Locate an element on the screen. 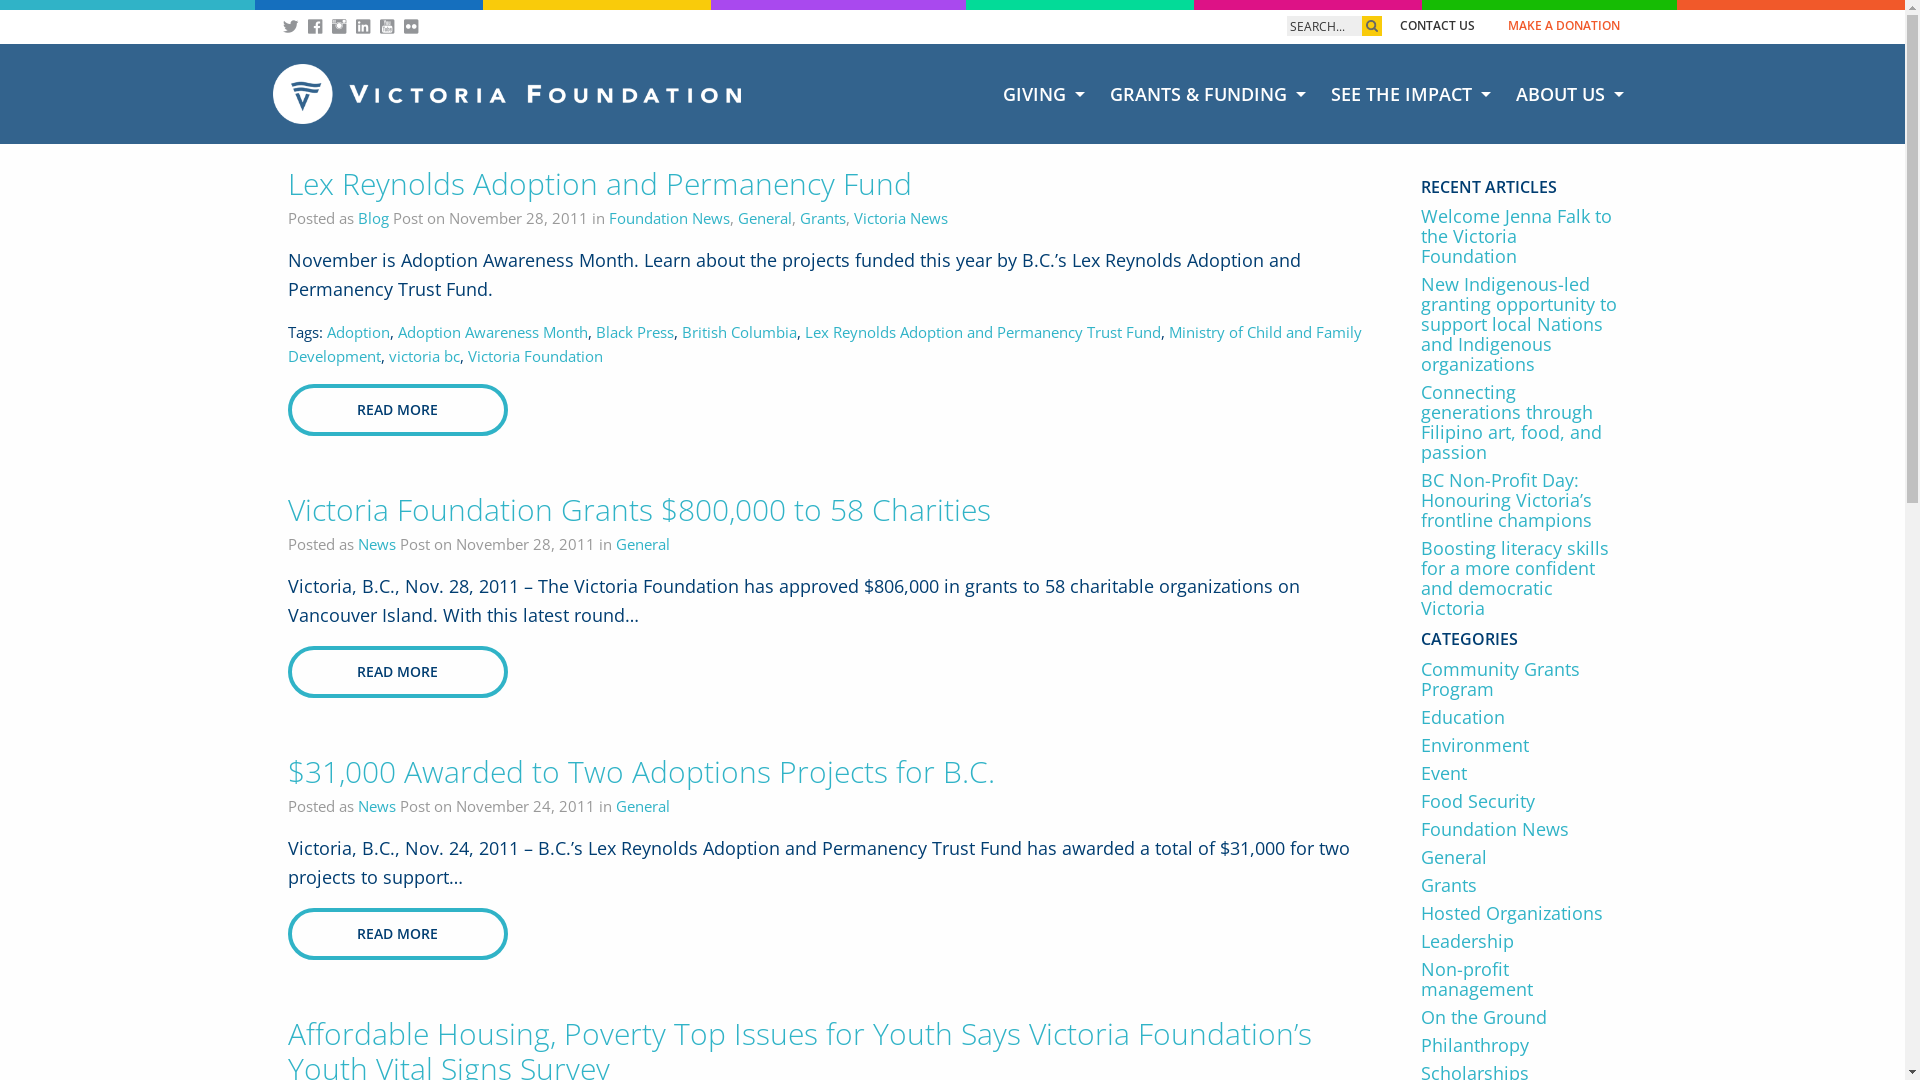 This screenshot has height=1080, width=1920. Grants is located at coordinates (1520, 885).